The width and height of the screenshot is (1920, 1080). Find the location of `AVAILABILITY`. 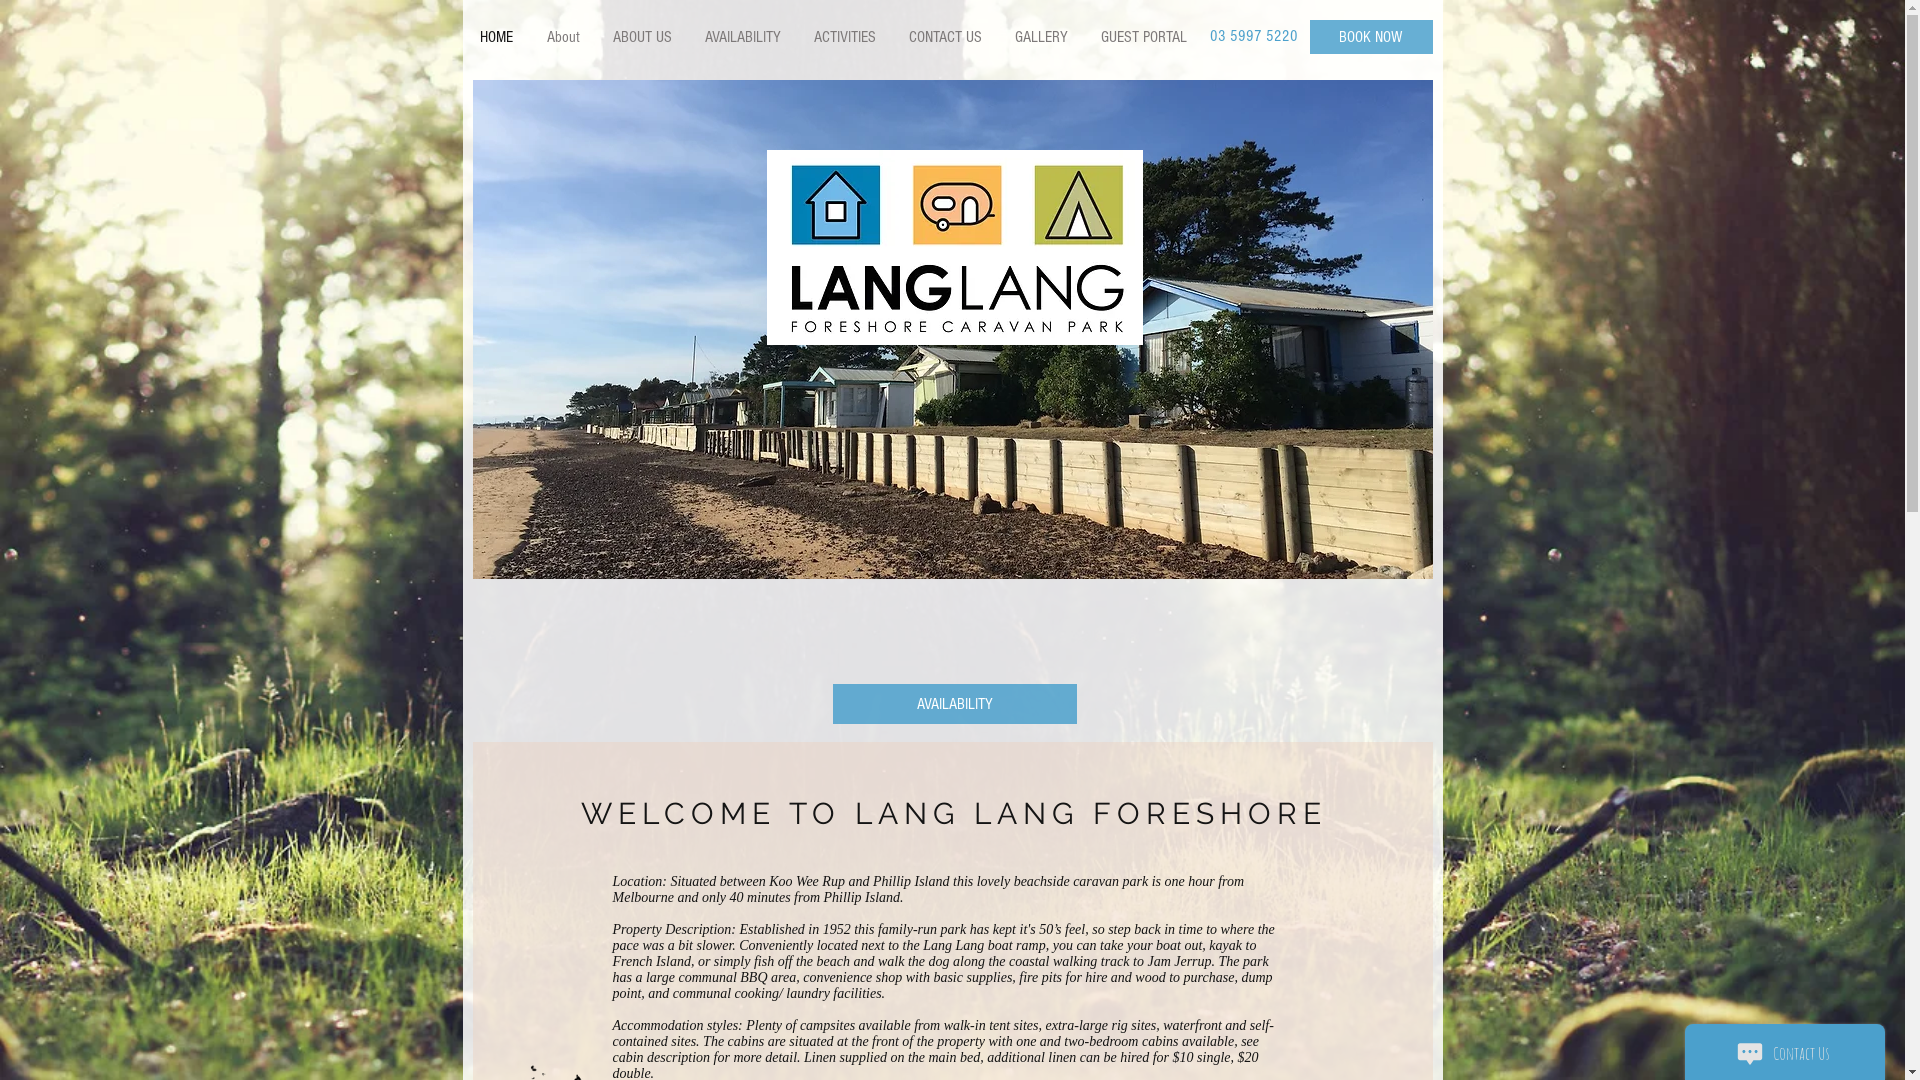

AVAILABILITY is located at coordinates (742, 37).